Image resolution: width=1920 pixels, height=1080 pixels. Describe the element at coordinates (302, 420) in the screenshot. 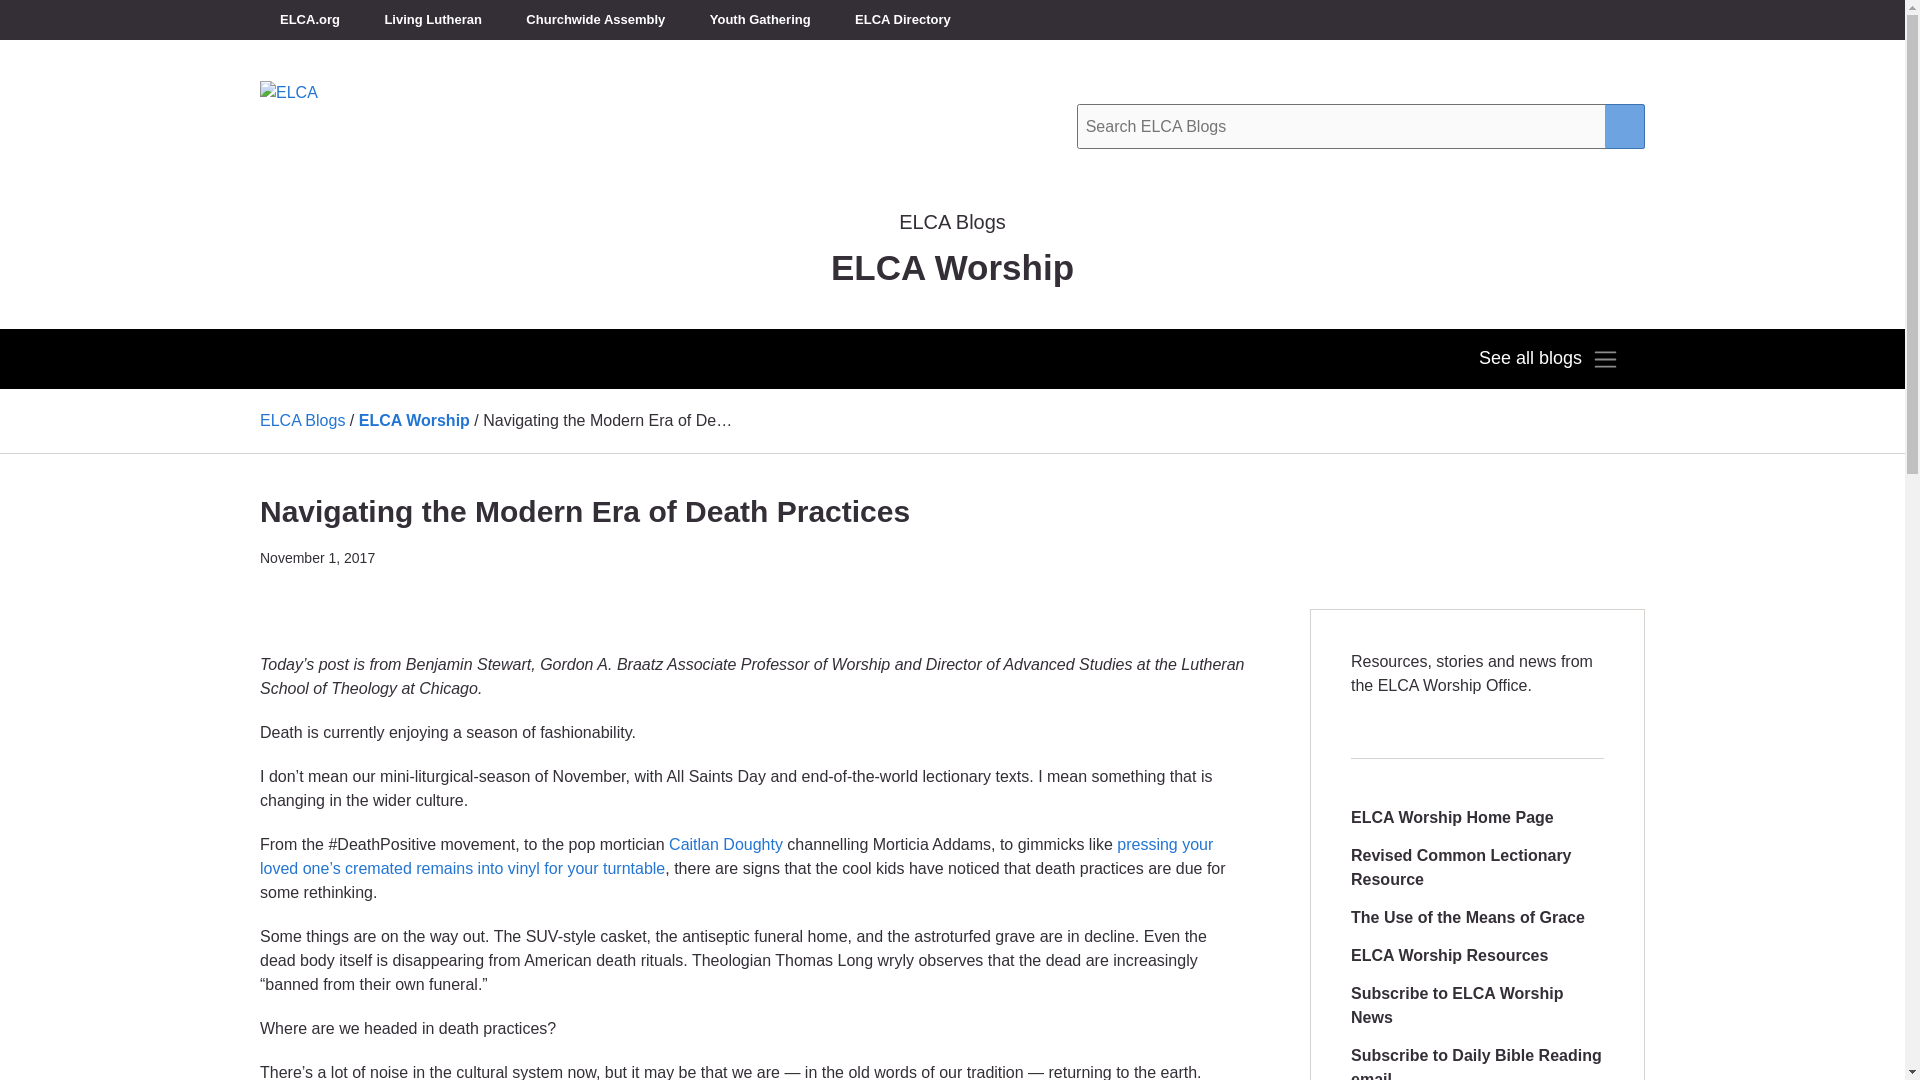

I see `ELCA Blogs` at that location.